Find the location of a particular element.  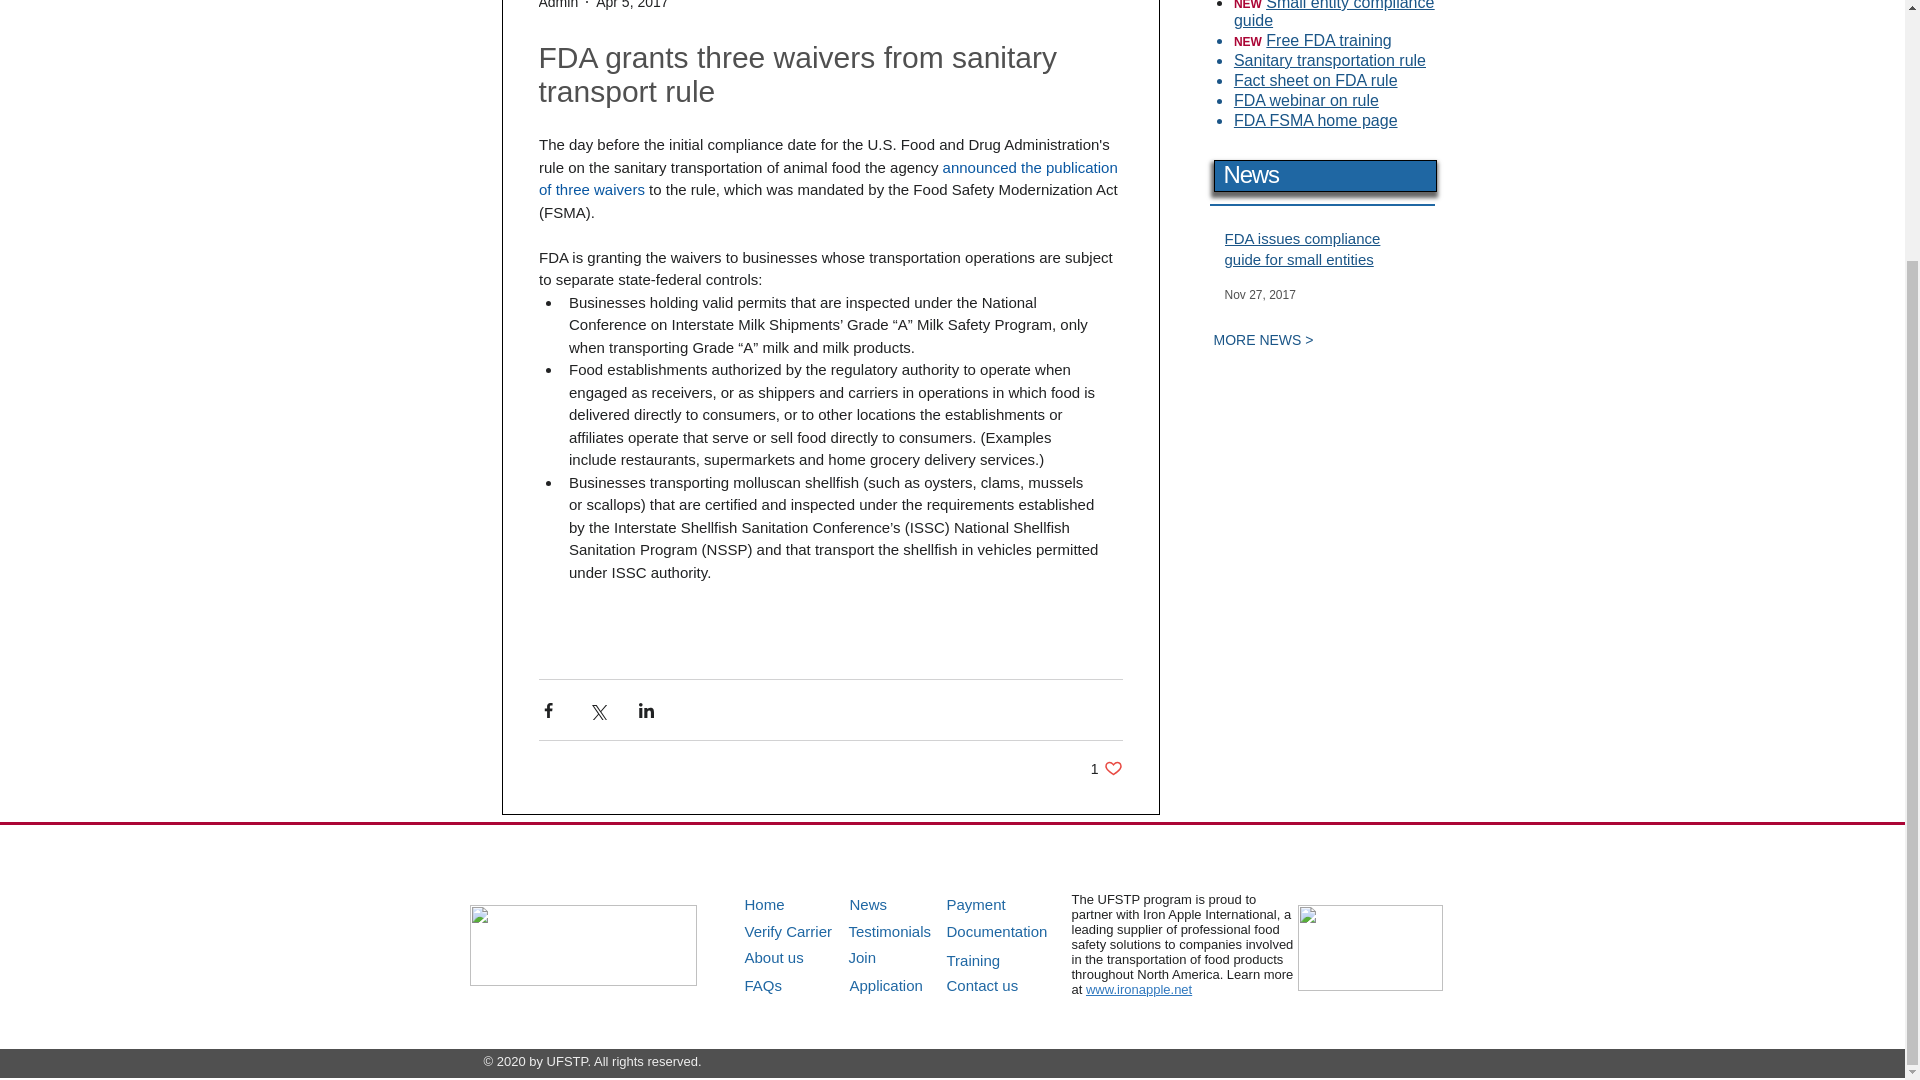

Payment is located at coordinates (906, 904).